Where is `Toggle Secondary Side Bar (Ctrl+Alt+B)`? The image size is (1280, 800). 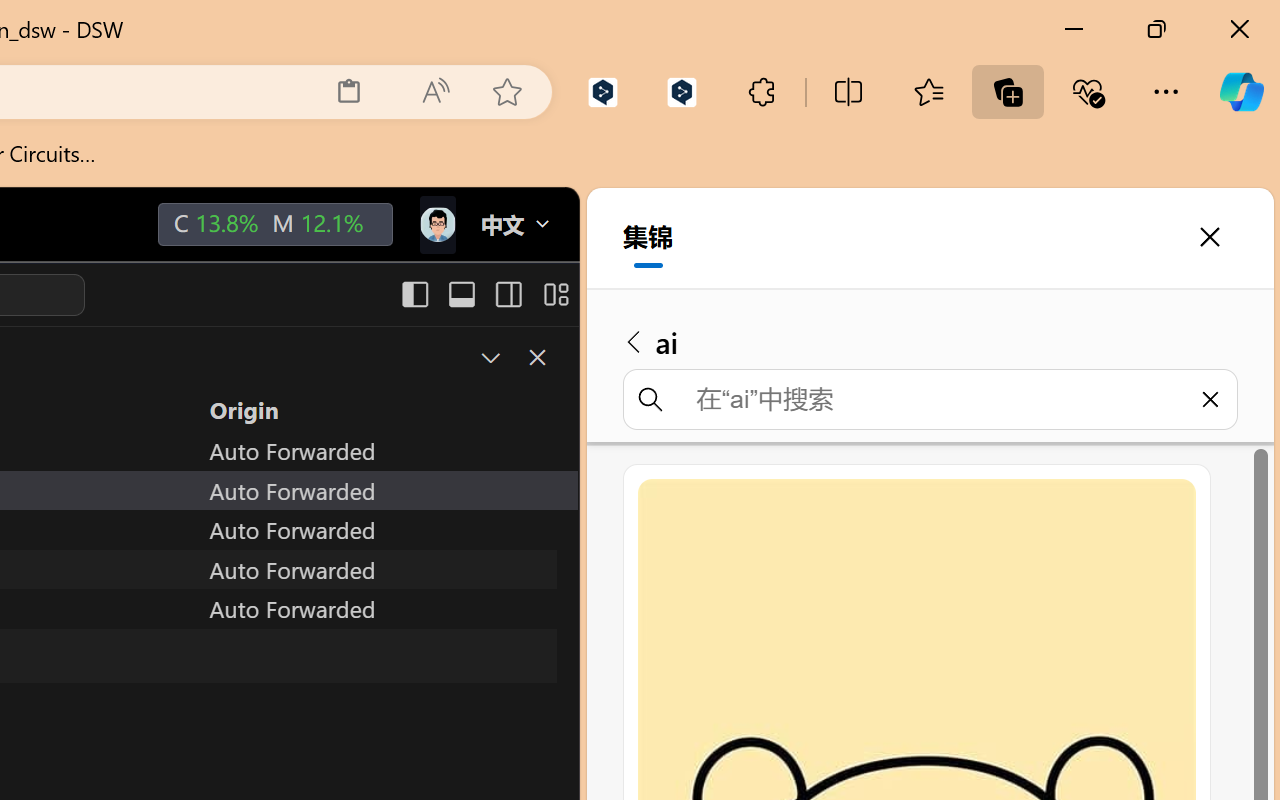
Toggle Secondary Side Bar (Ctrl+Alt+B) is located at coordinates (506, 294).